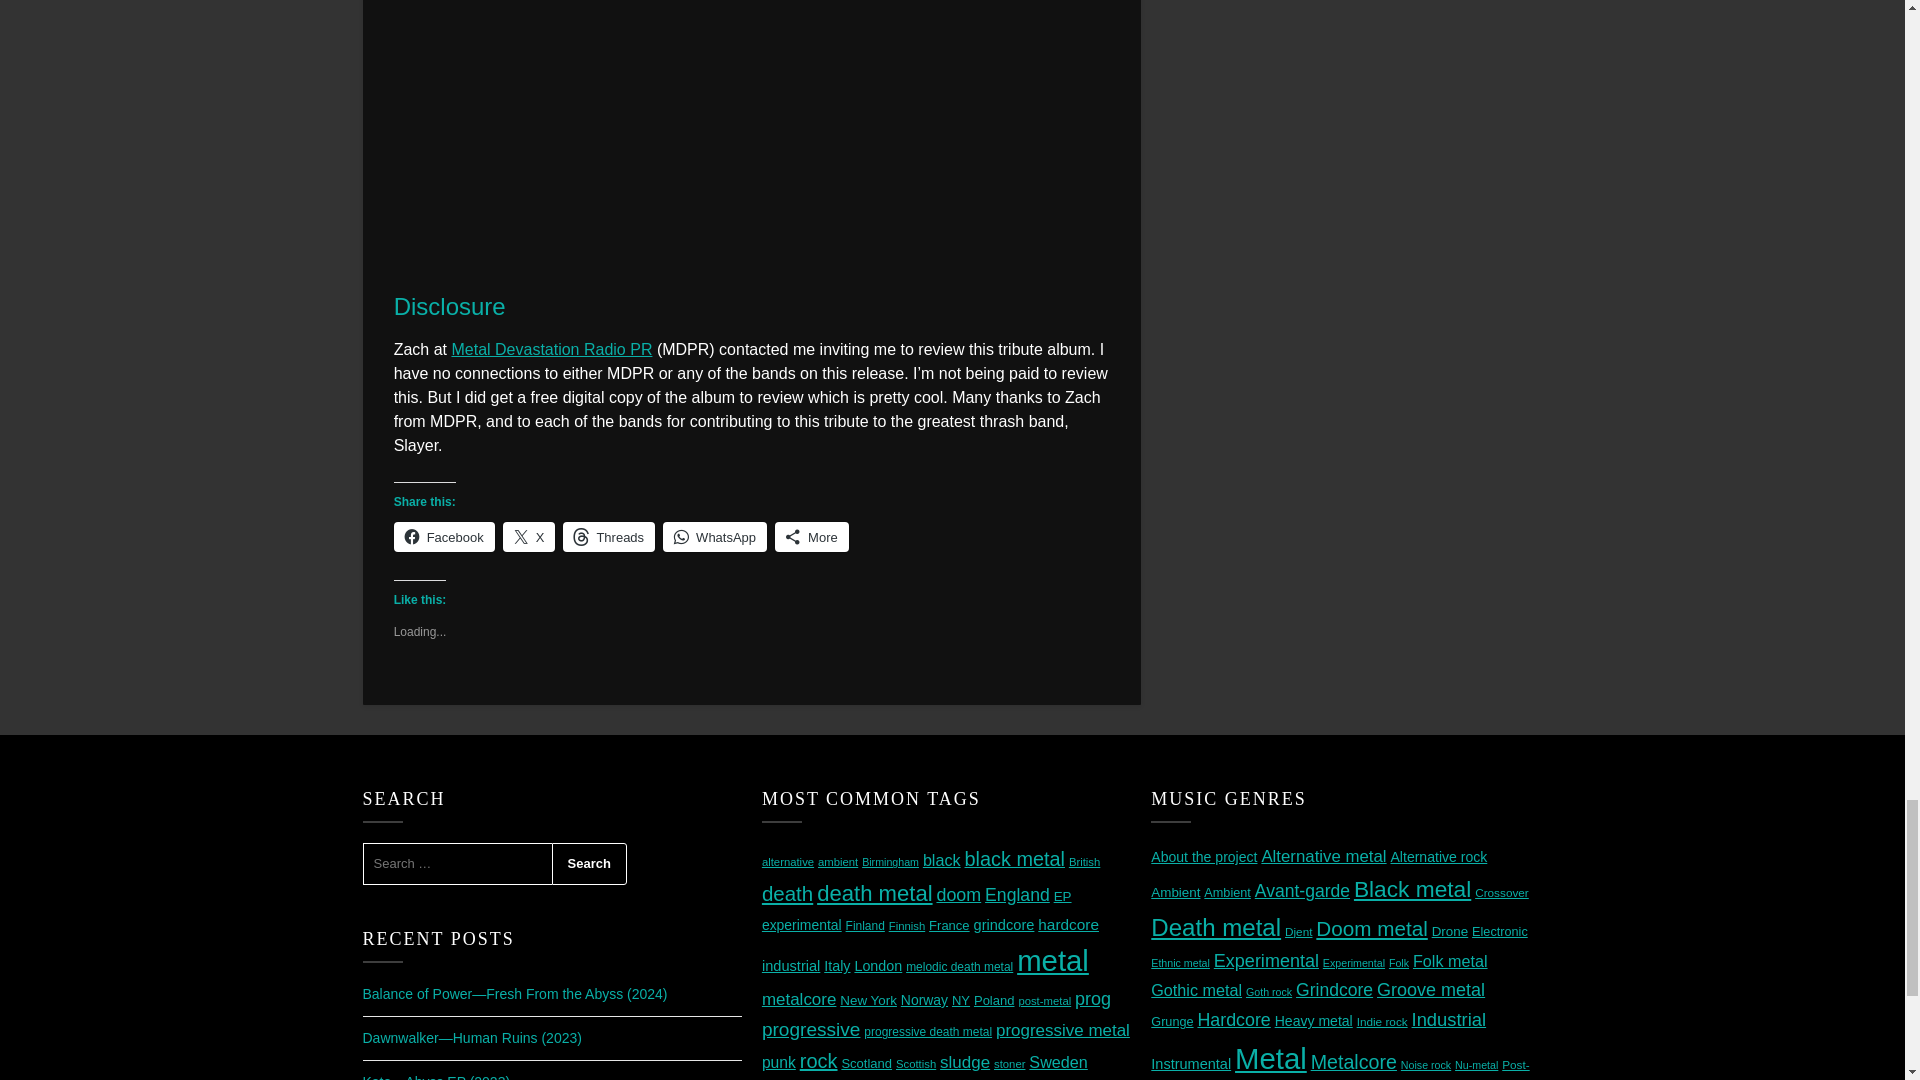 Image resolution: width=1920 pixels, height=1080 pixels. What do you see at coordinates (552, 349) in the screenshot?
I see `Metal Devastation Radio PR` at bounding box center [552, 349].